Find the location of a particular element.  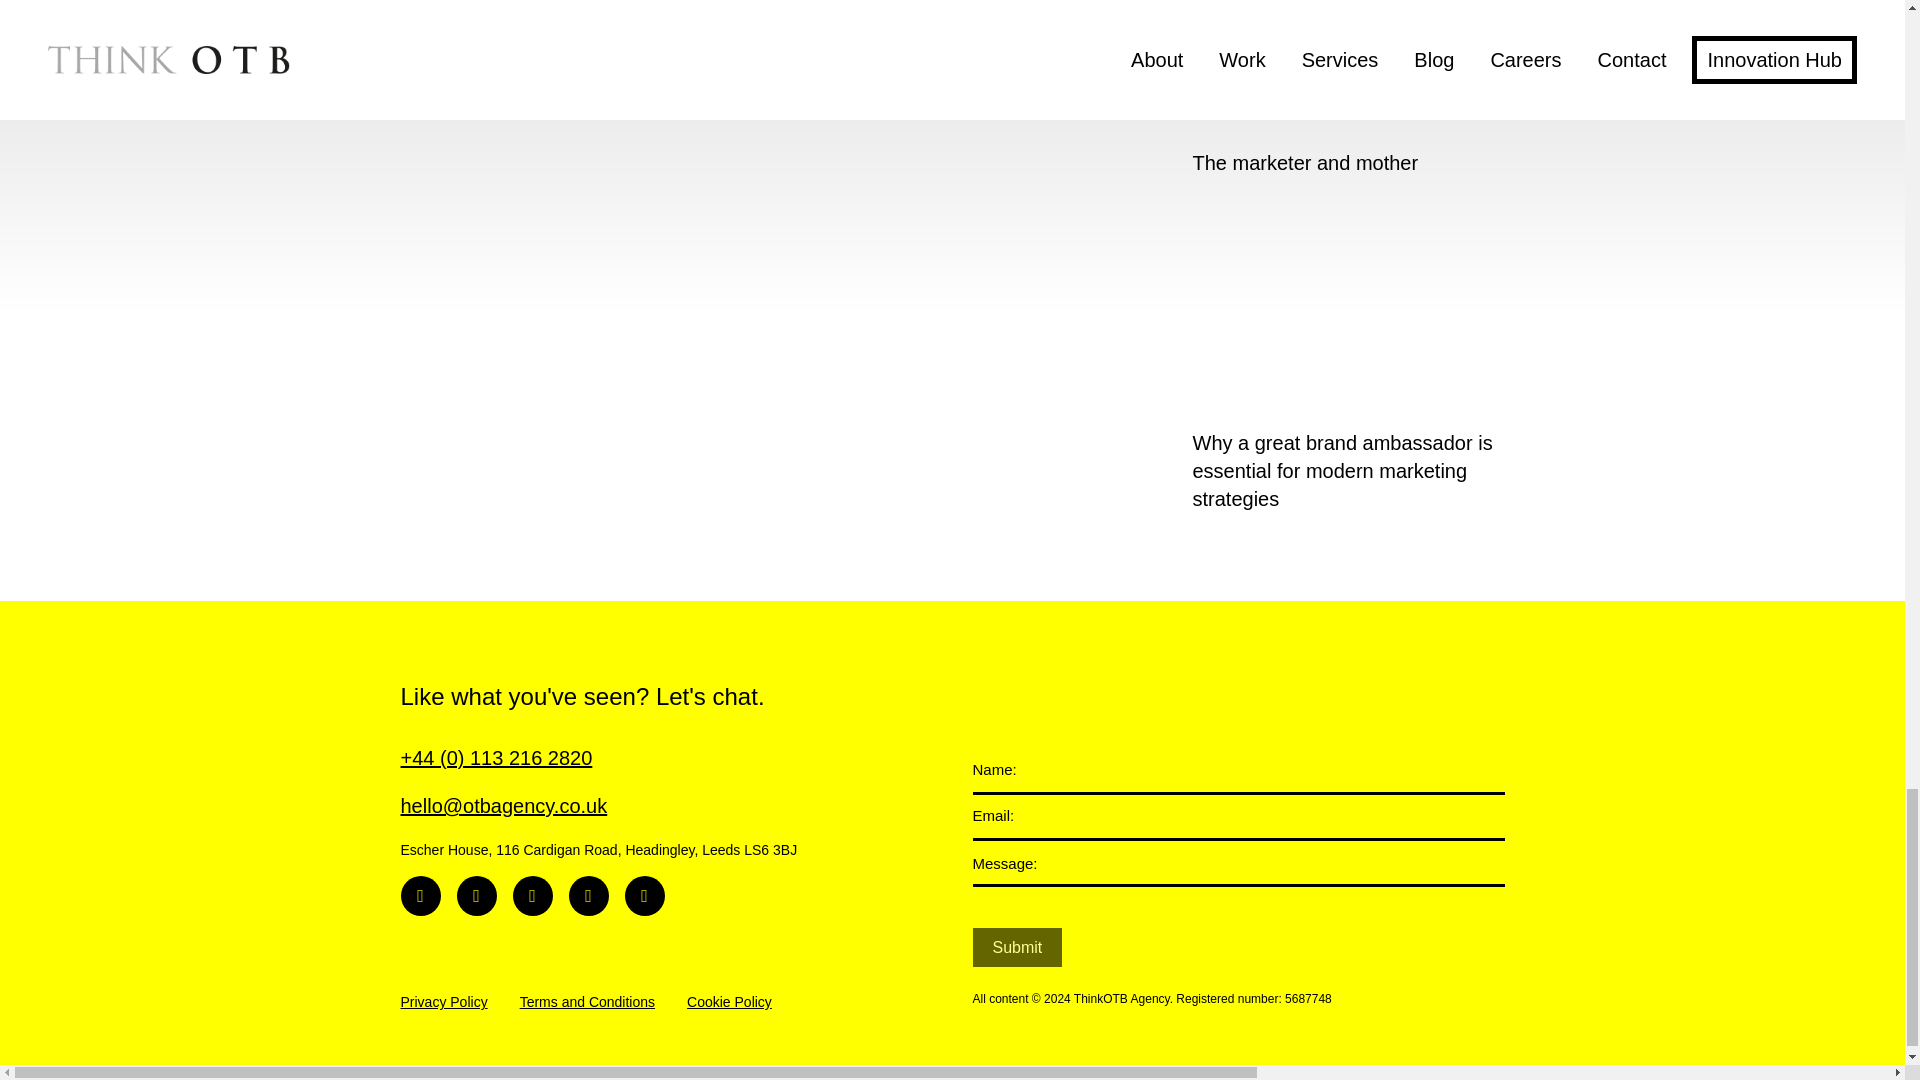

Instagram is located at coordinates (476, 895).